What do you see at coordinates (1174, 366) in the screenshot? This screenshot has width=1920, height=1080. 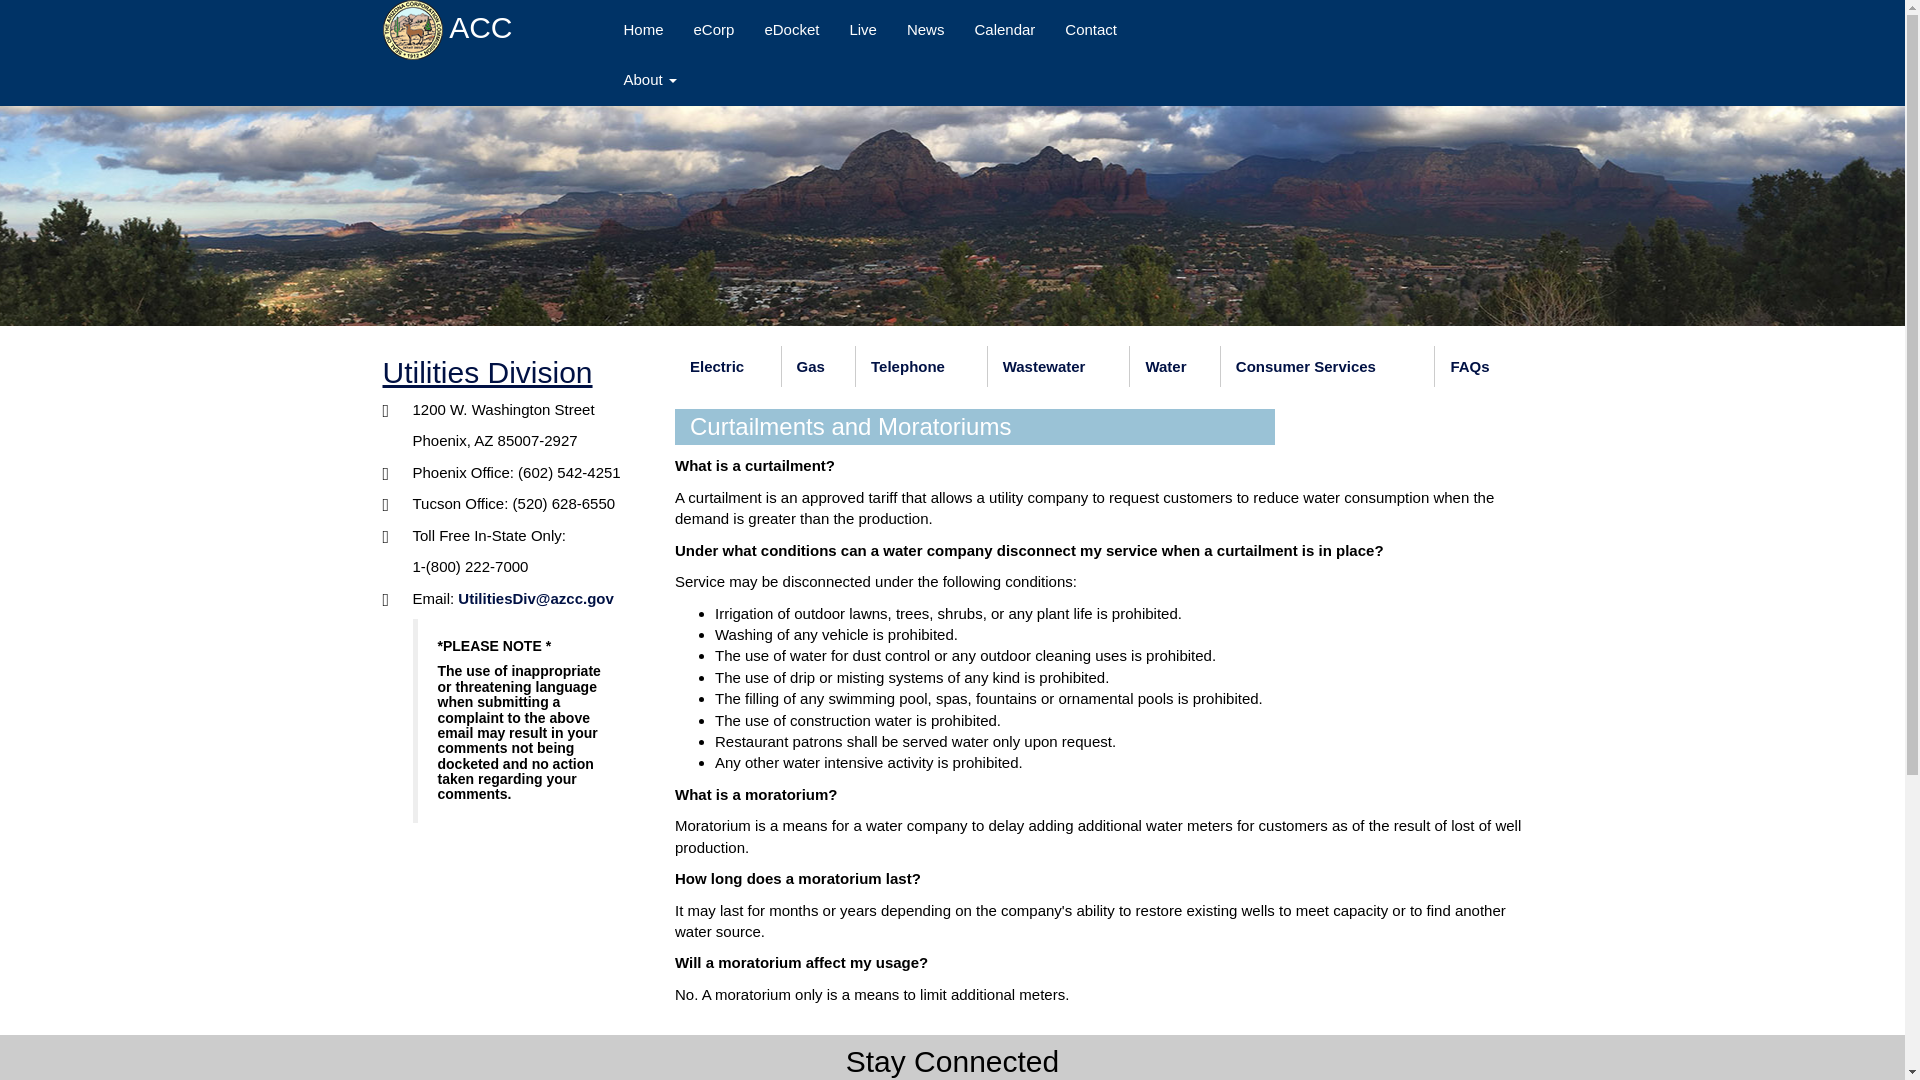 I see `Water` at bounding box center [1174, 366].